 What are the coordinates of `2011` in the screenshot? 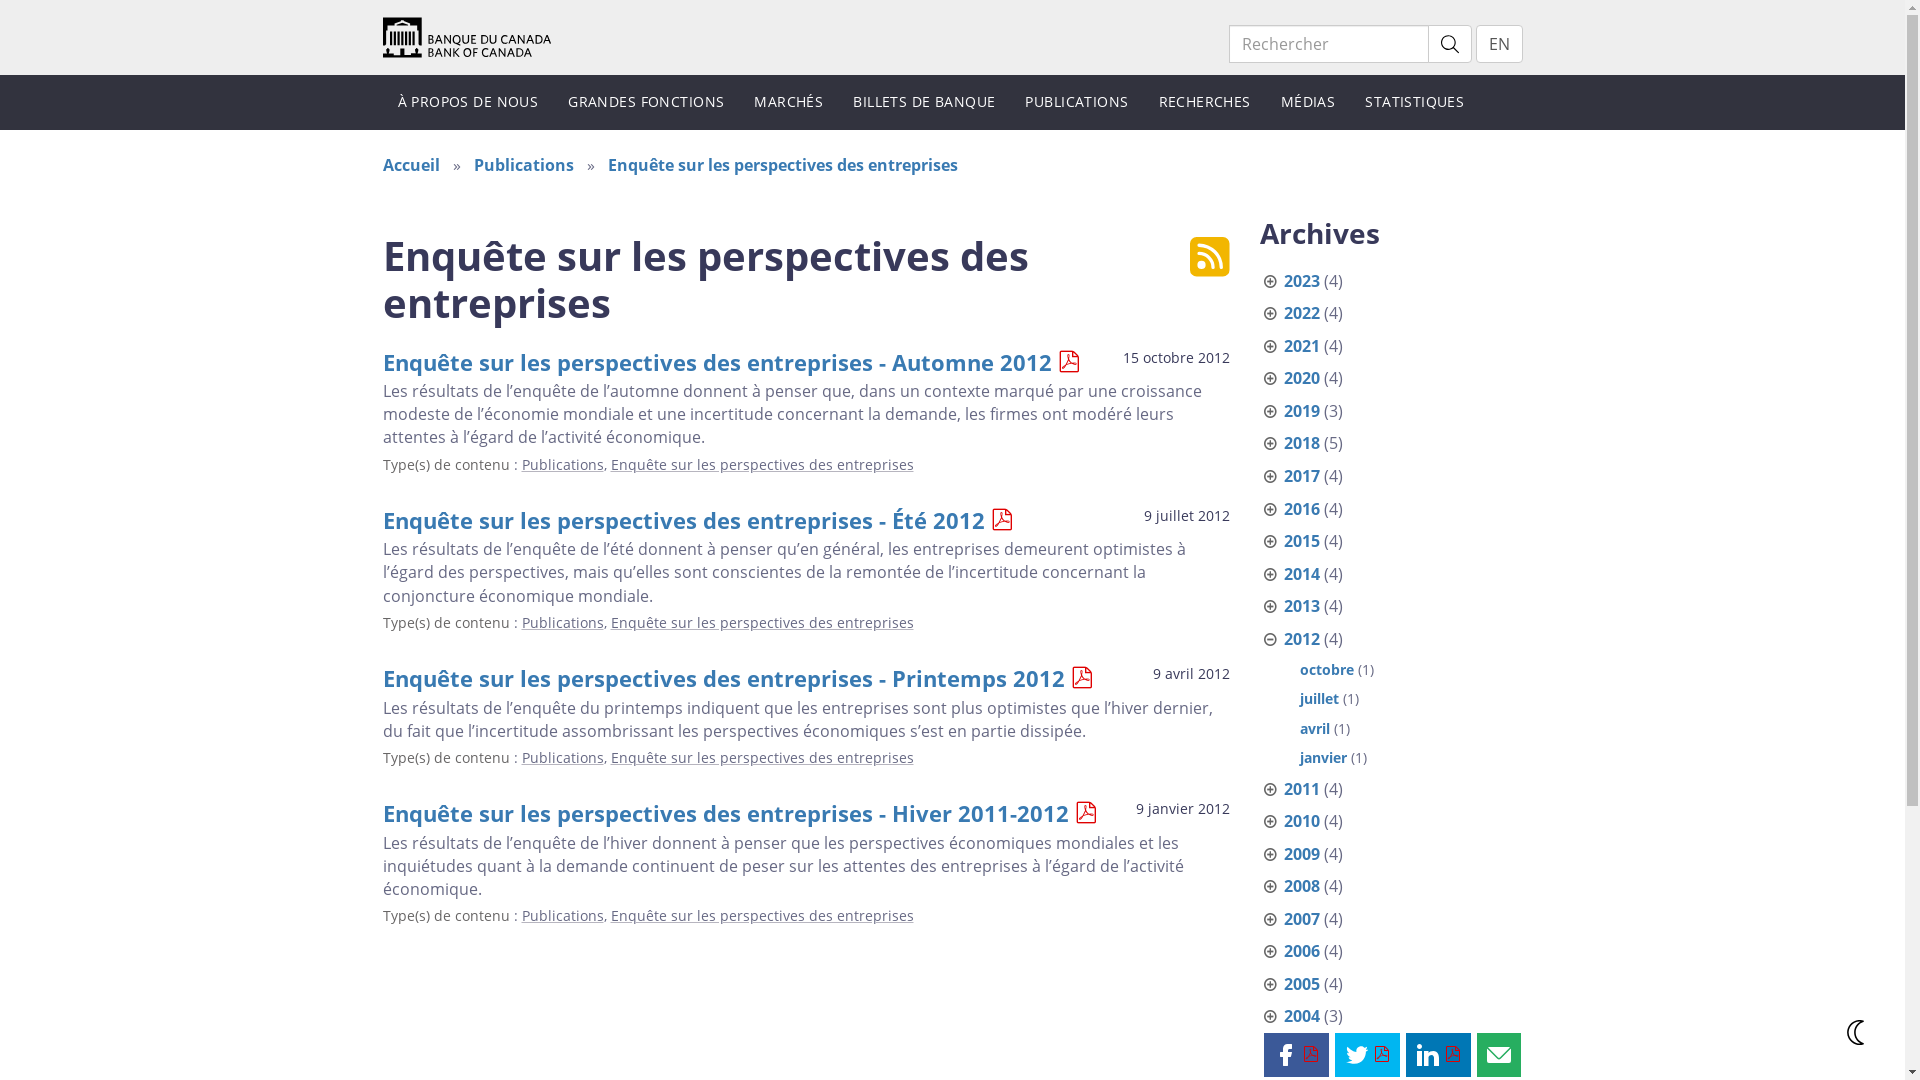 It's located at (1302, 789).